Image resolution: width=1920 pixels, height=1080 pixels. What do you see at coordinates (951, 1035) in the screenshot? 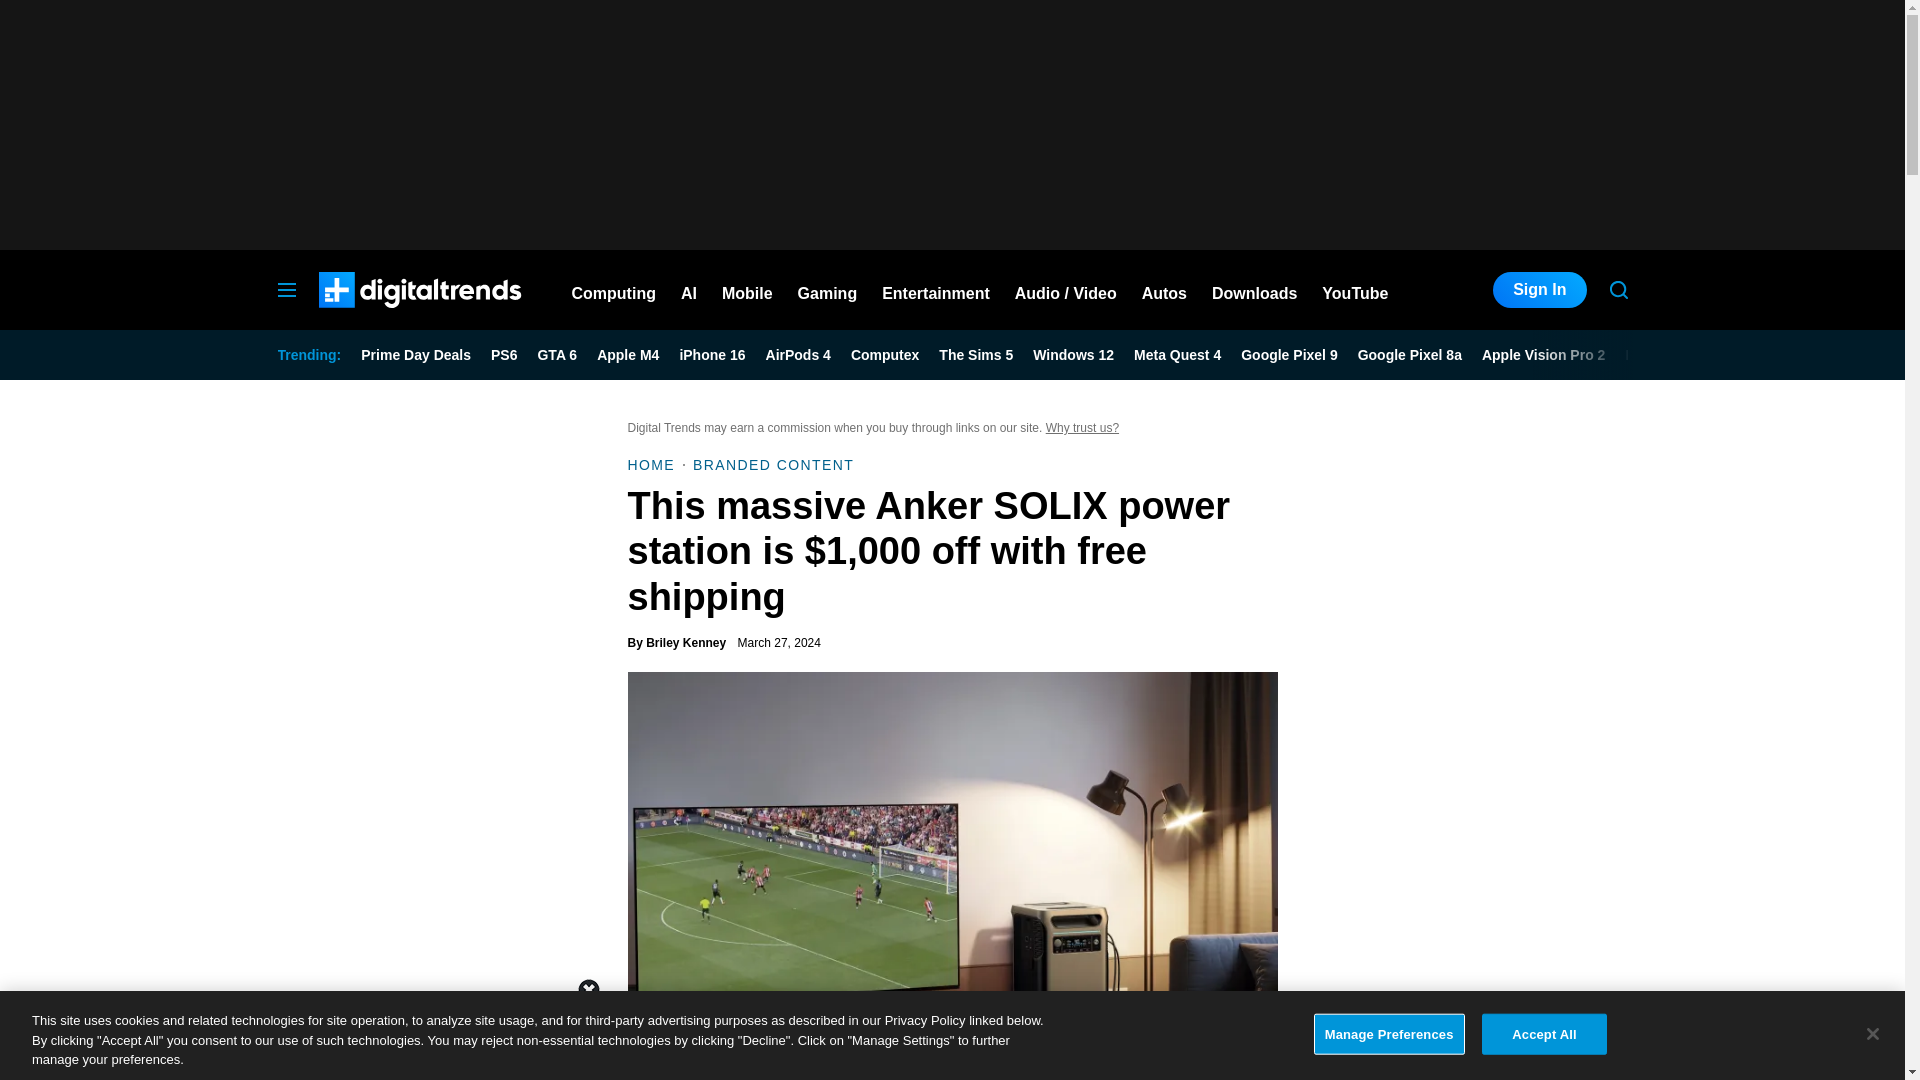
I see `3rd party ad content` at bounding box center [951, 1035].